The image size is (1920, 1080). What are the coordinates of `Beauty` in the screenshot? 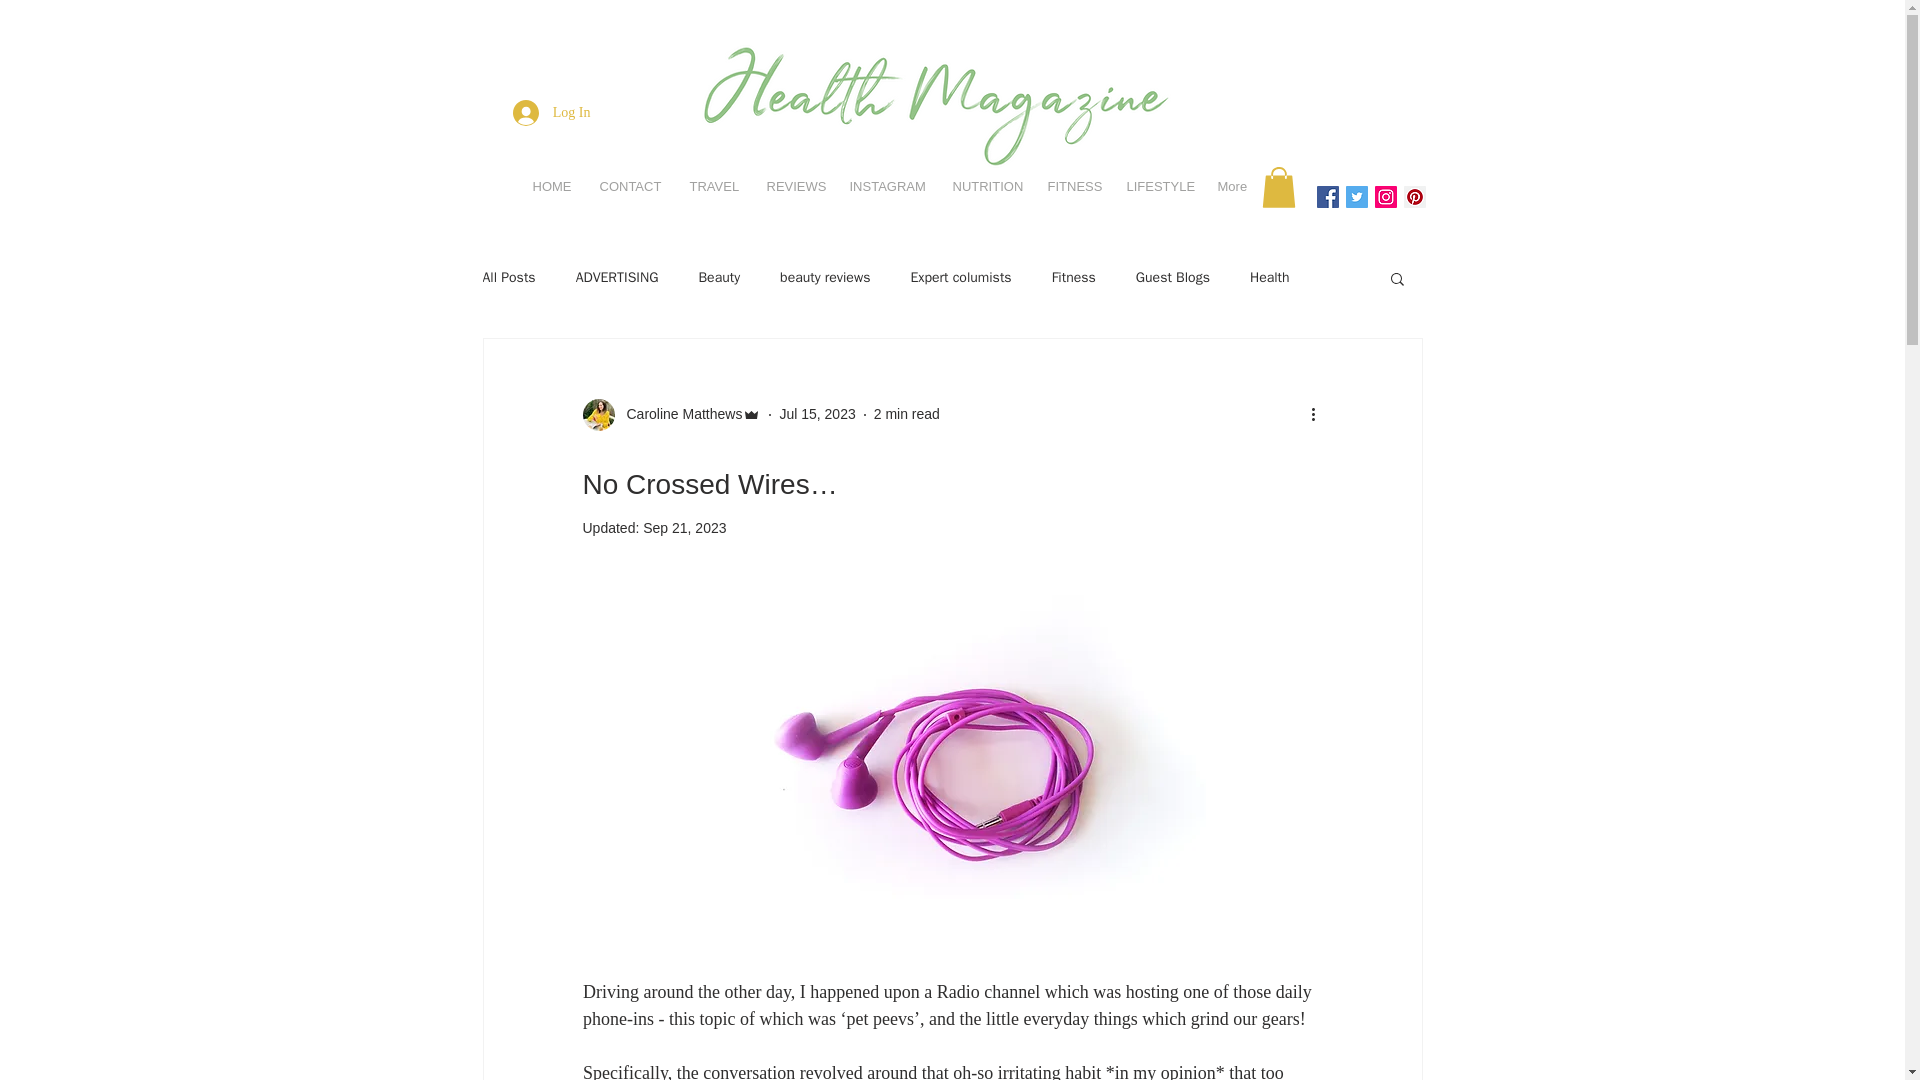 It's located at (718, 278).